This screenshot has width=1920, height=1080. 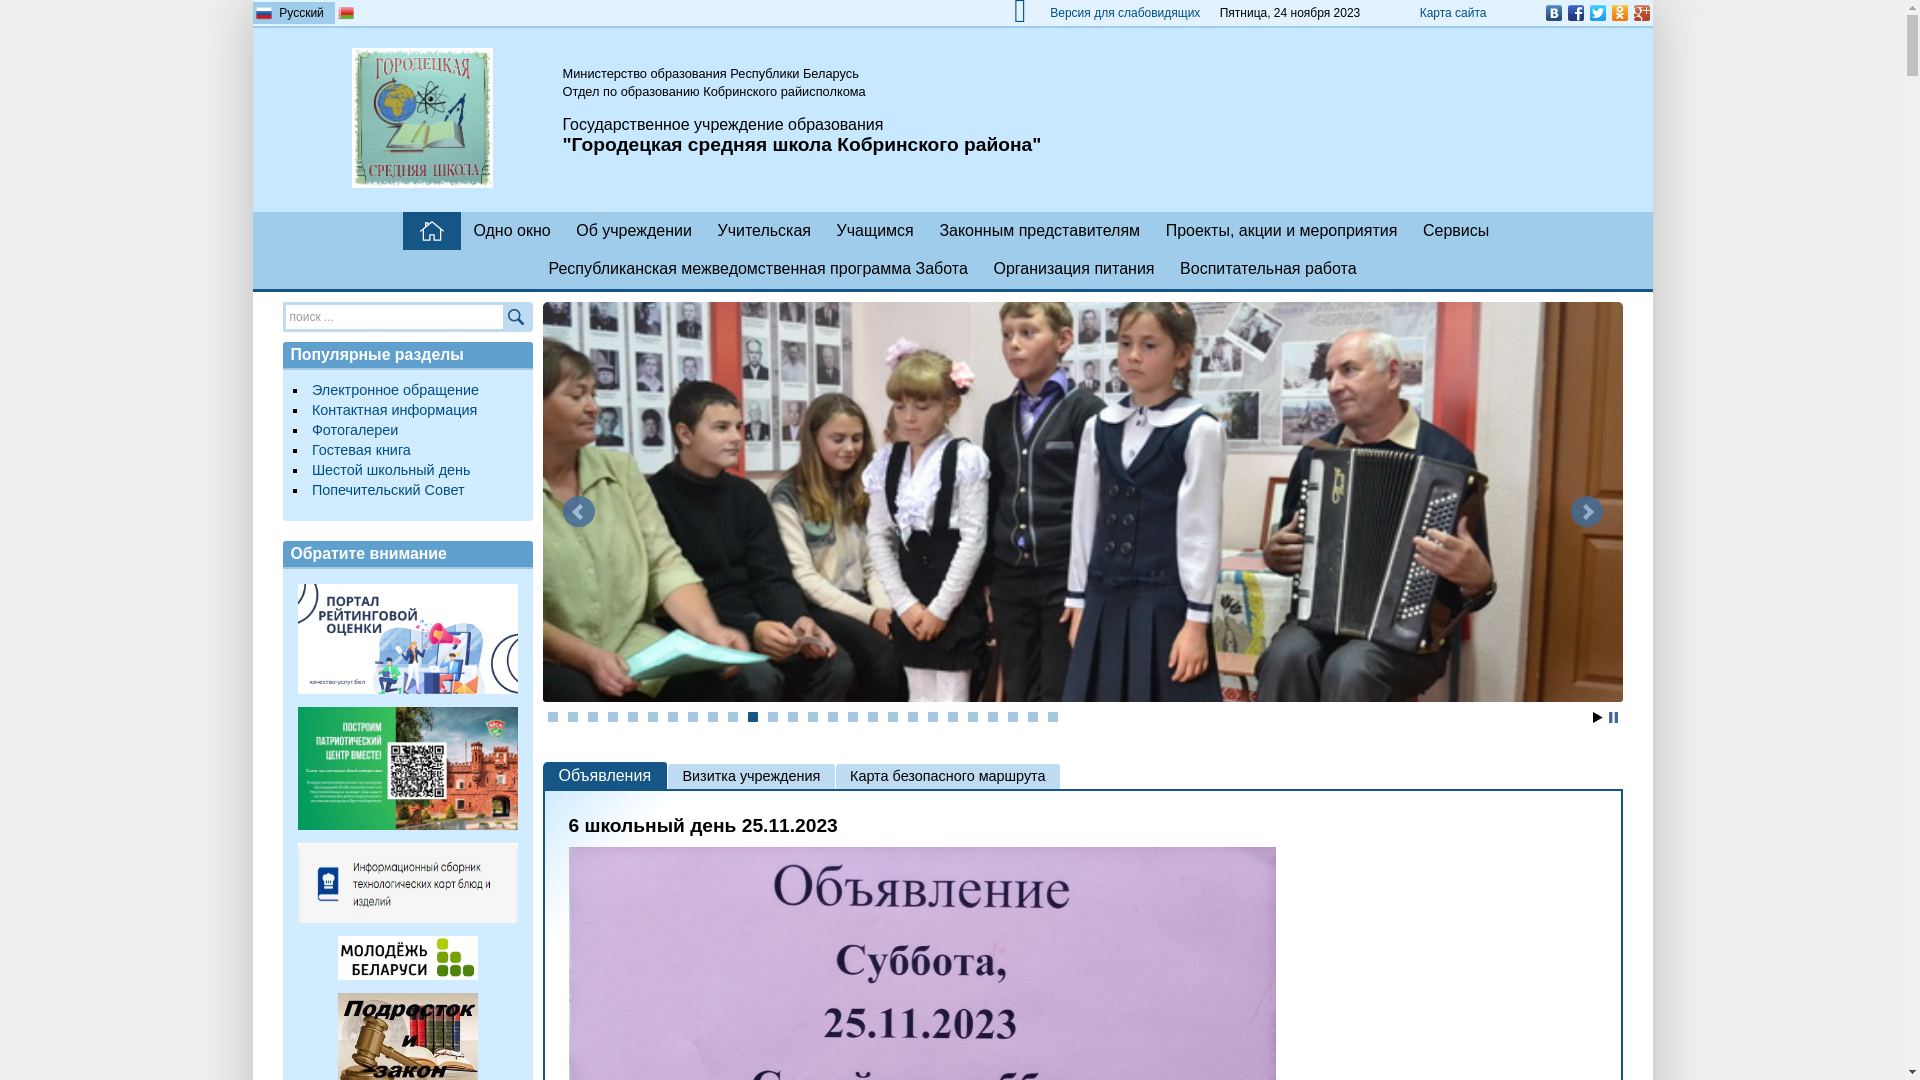 What do you see at coordinates (953, 717) in the screenshot?
I see `21` at bounding box center [953, 717].